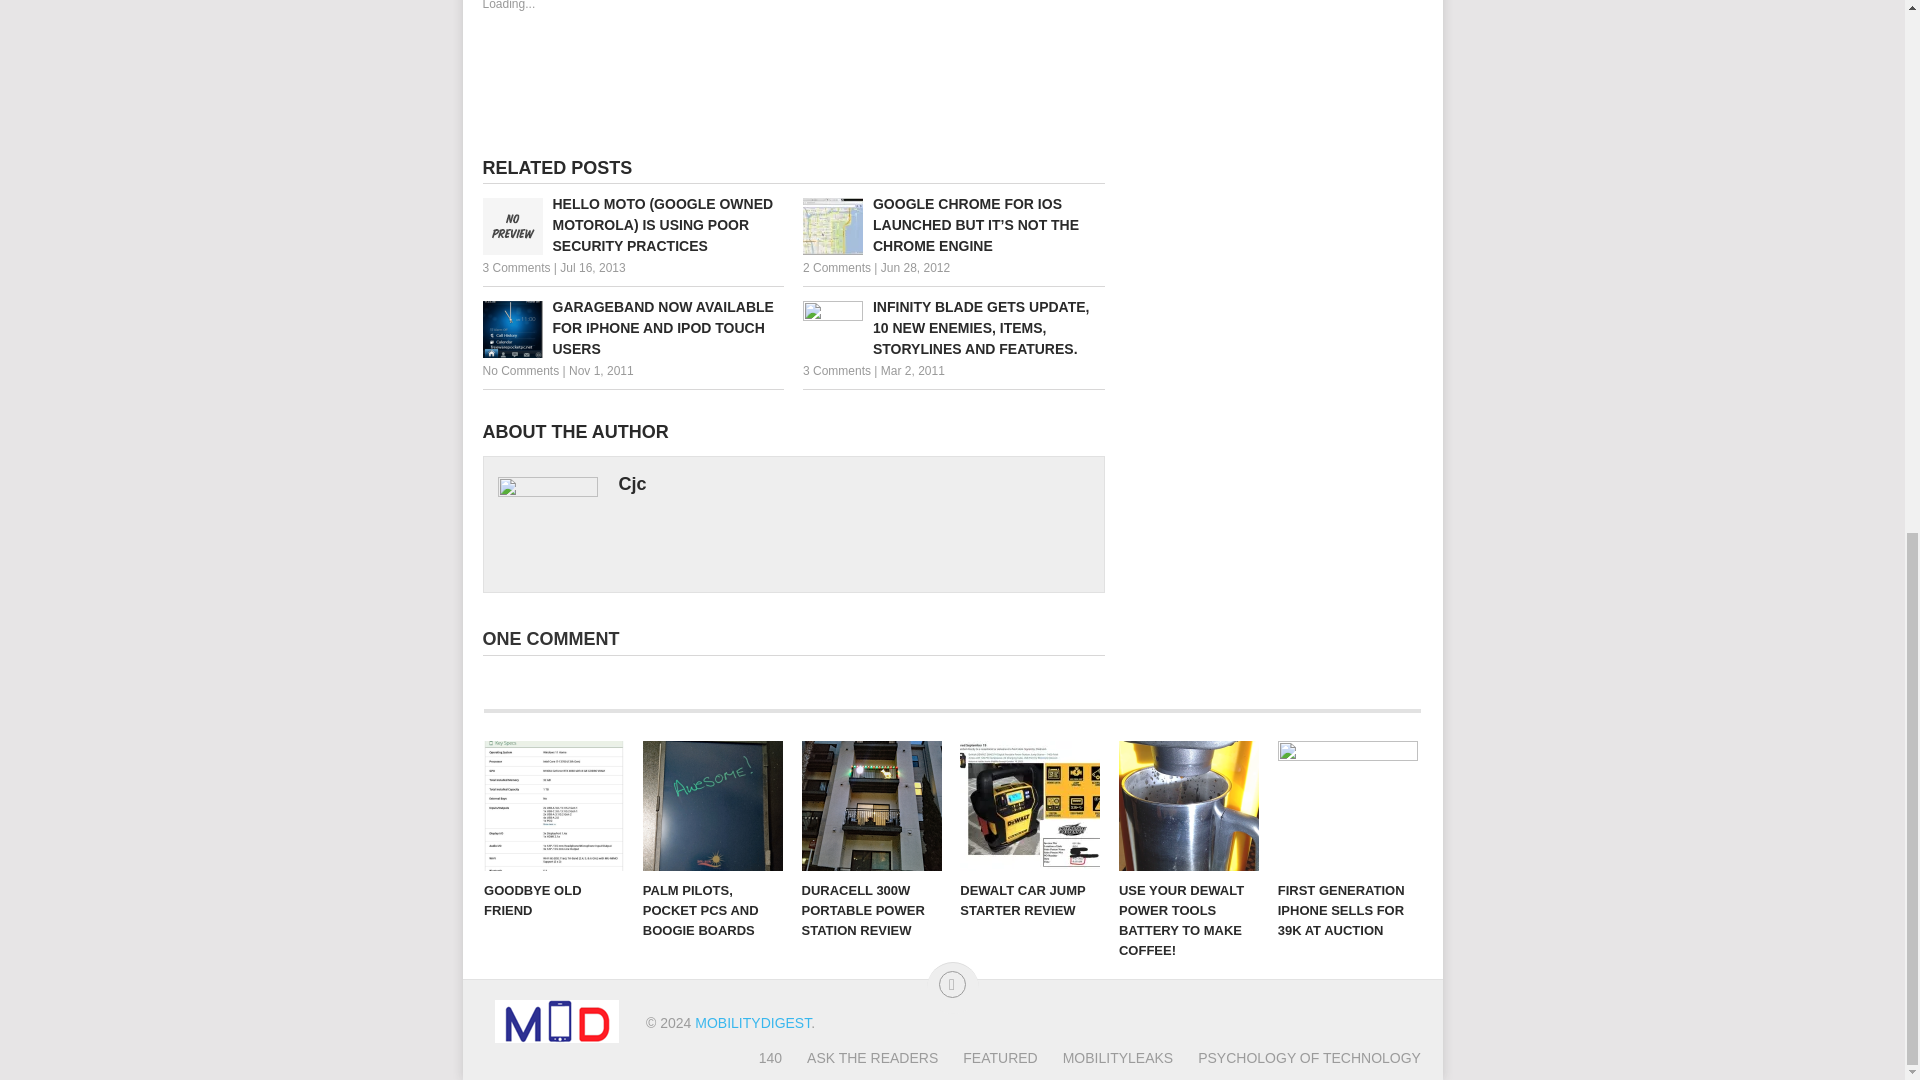 The image size is (1920, 1080). I want to click on GOODBYE OLD FRIEND, so click(554, 805).